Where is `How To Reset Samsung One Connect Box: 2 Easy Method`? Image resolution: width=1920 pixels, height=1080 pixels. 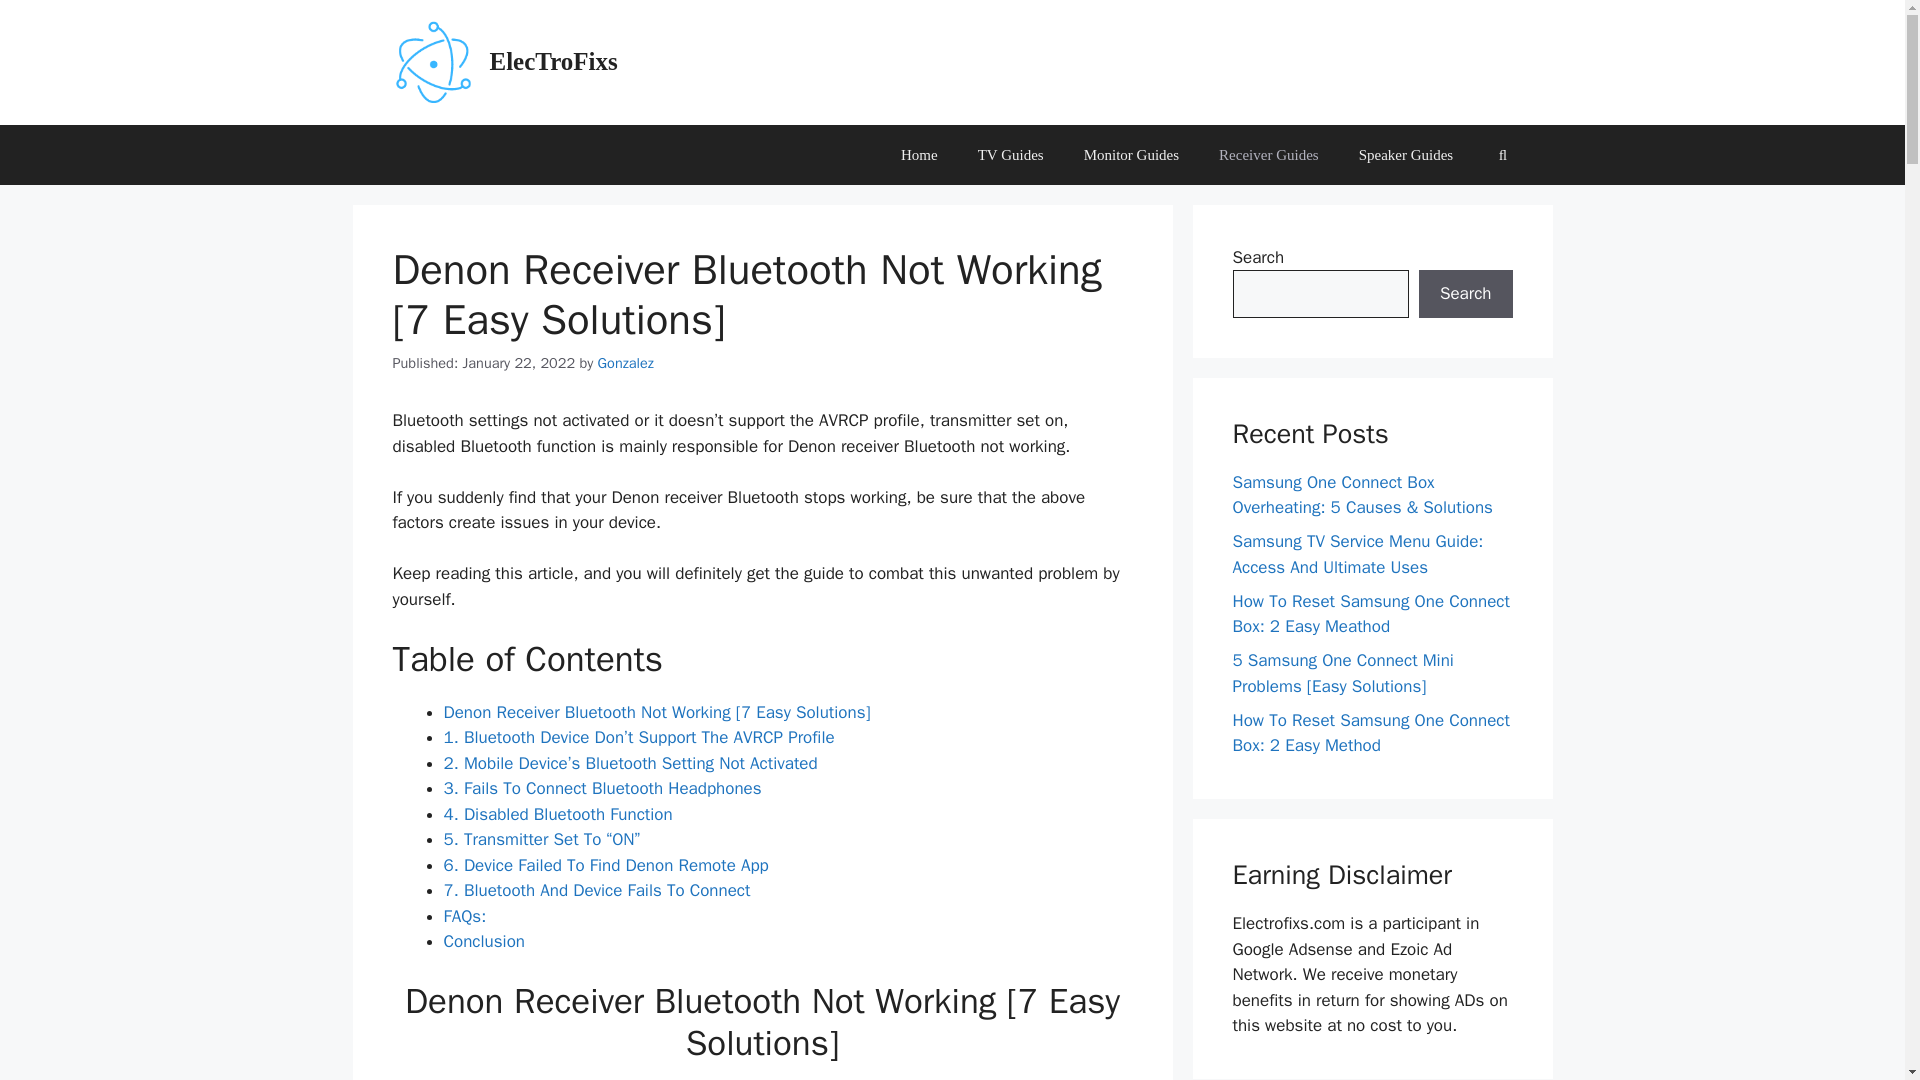 How To Reset Samsung One Connect Box: 2 Easy Method is located at coordinates (1370, 733).